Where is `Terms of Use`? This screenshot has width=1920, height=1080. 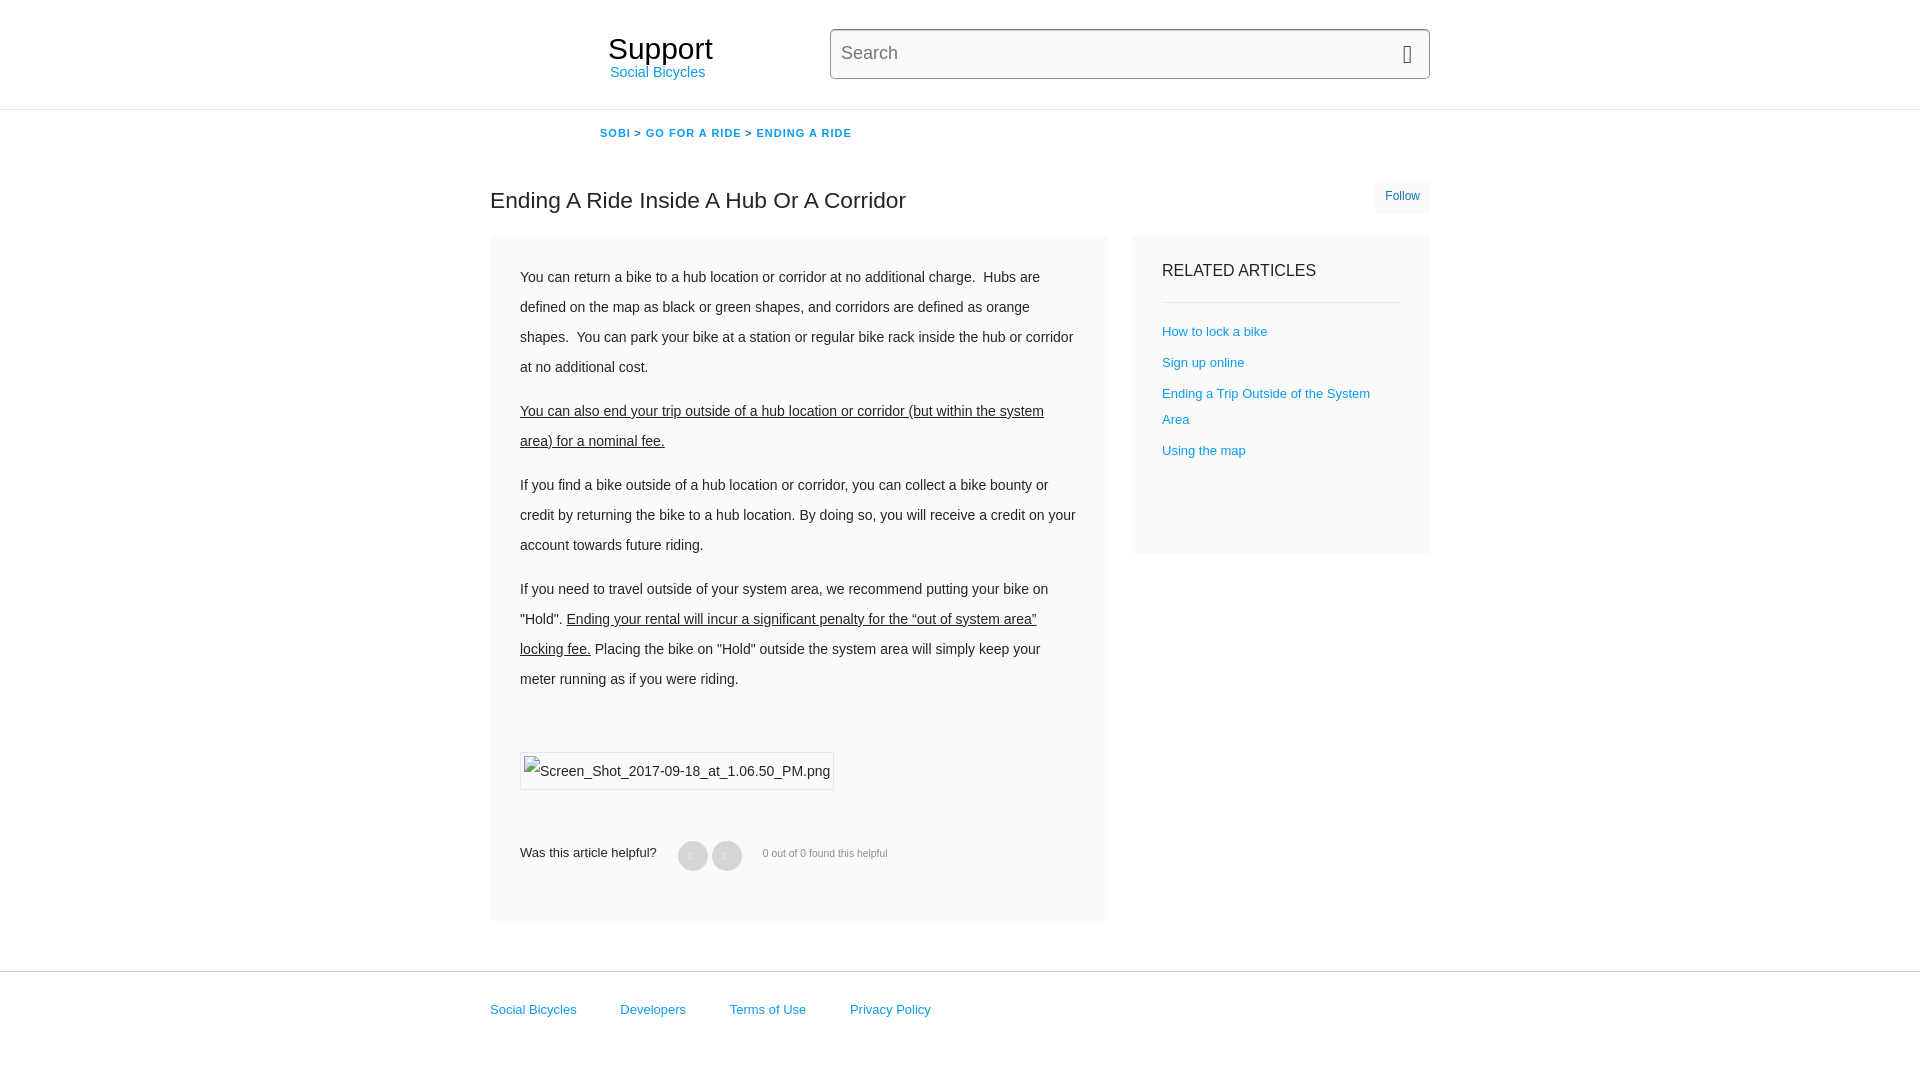
Terms of Use is located at coordinates (768, 1010).